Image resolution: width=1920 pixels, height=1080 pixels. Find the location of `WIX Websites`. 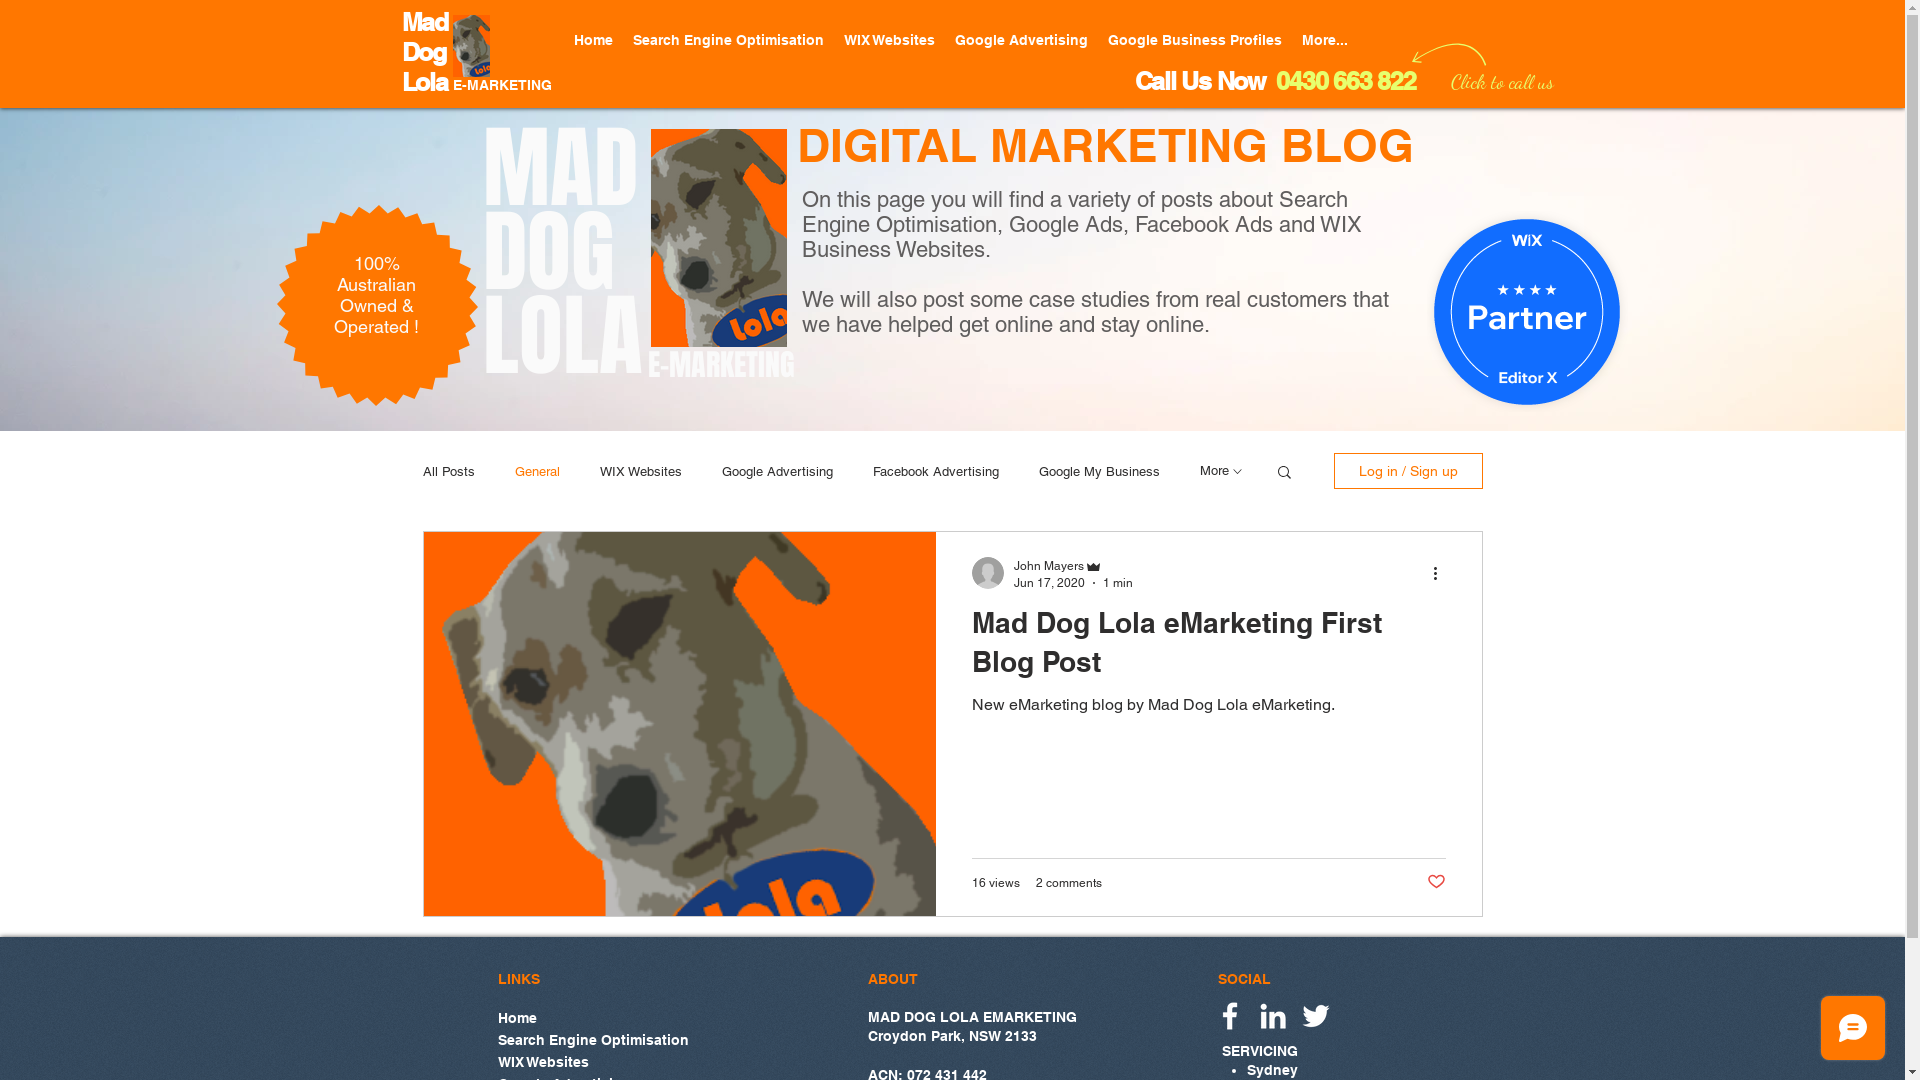

WIX Websites is located at coordinates (641, 472).